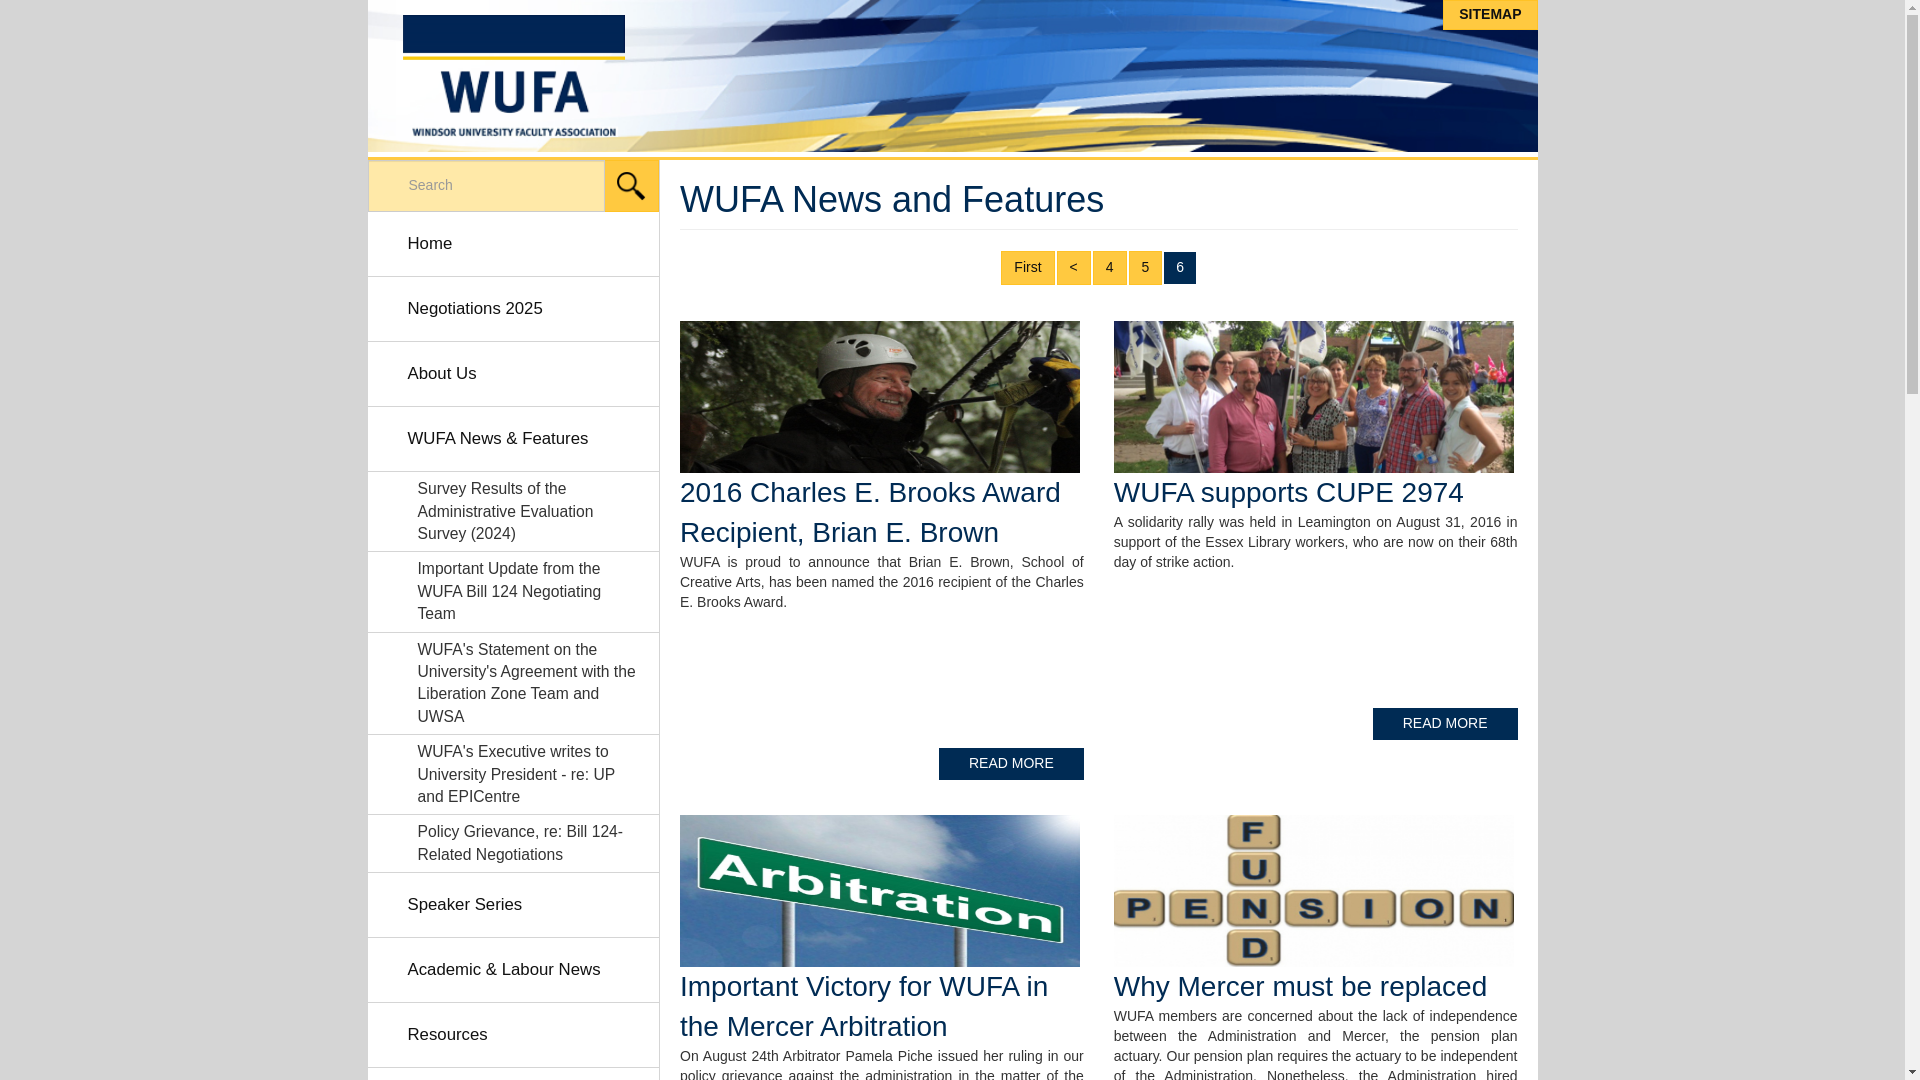  I want to click on About Us, so click(514, 374).